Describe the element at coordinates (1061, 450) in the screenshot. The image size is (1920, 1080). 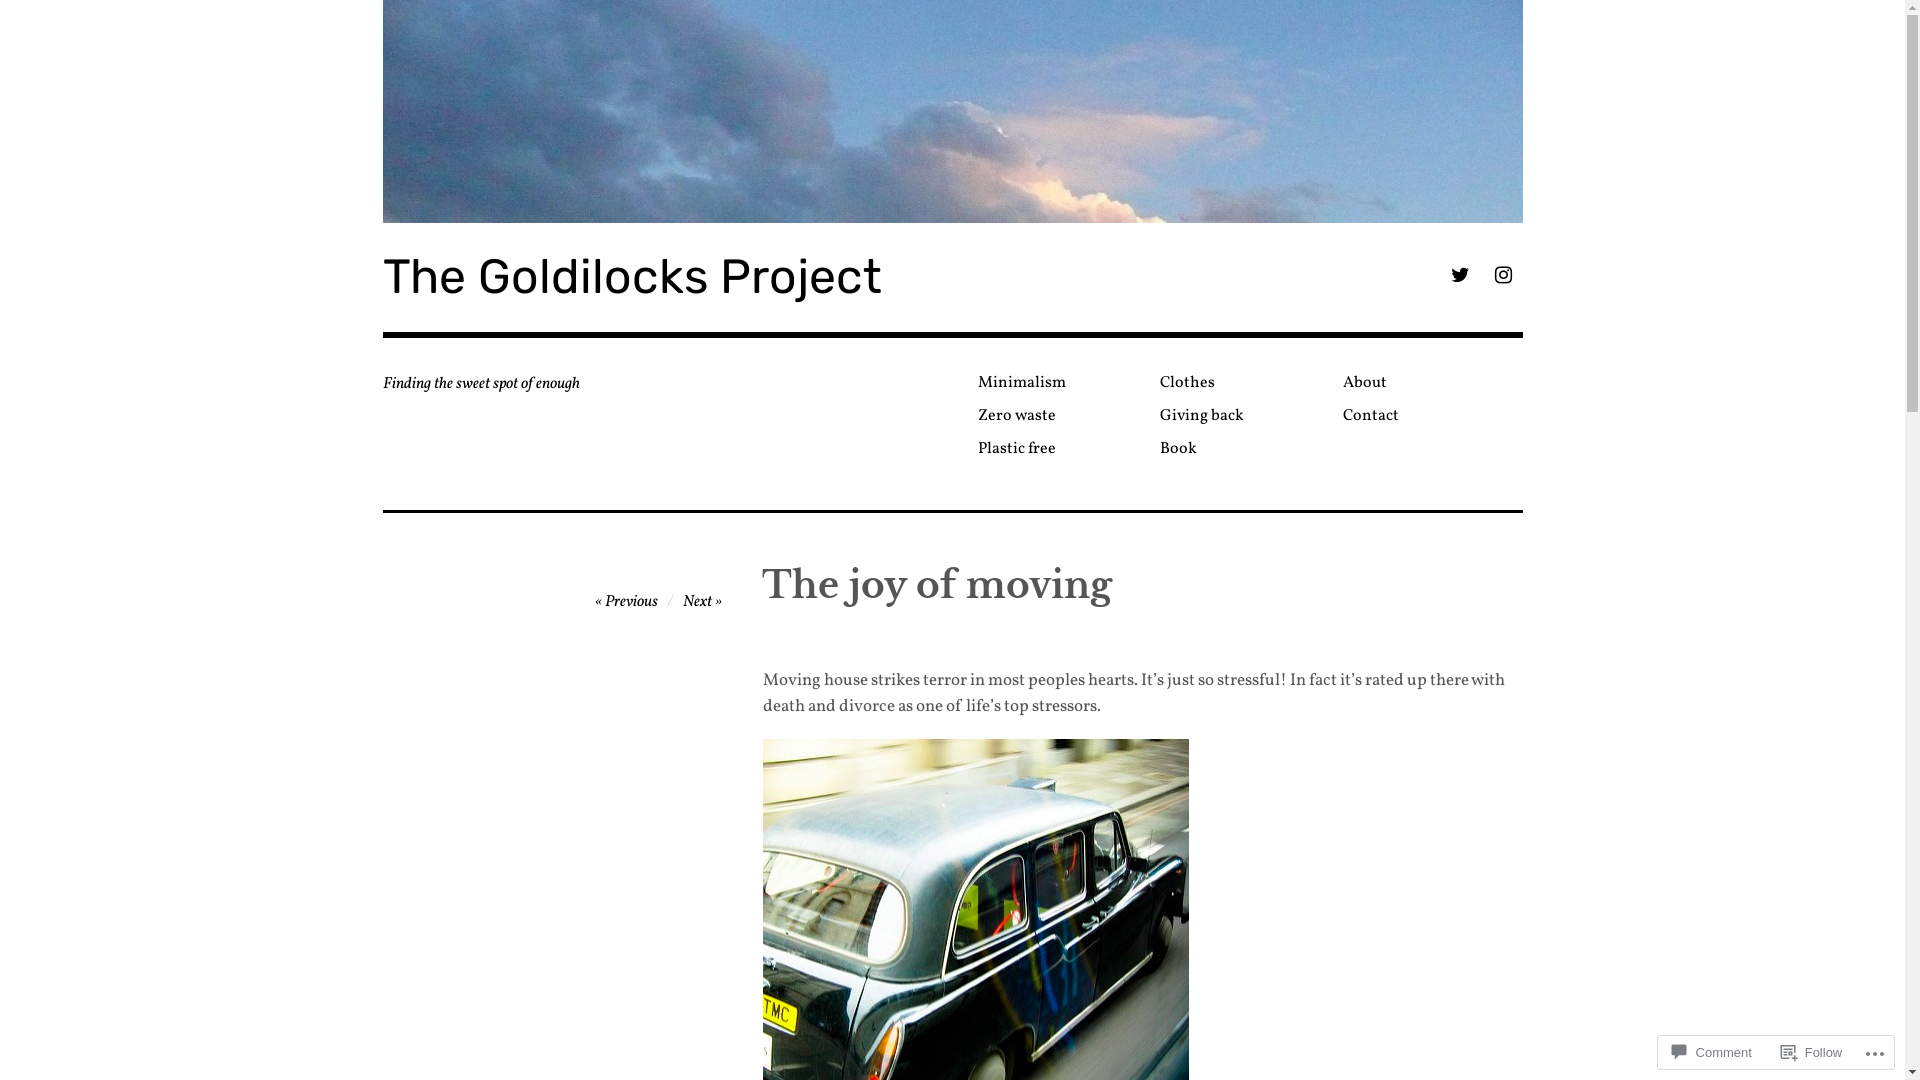
I see `Plastic free` at that location.